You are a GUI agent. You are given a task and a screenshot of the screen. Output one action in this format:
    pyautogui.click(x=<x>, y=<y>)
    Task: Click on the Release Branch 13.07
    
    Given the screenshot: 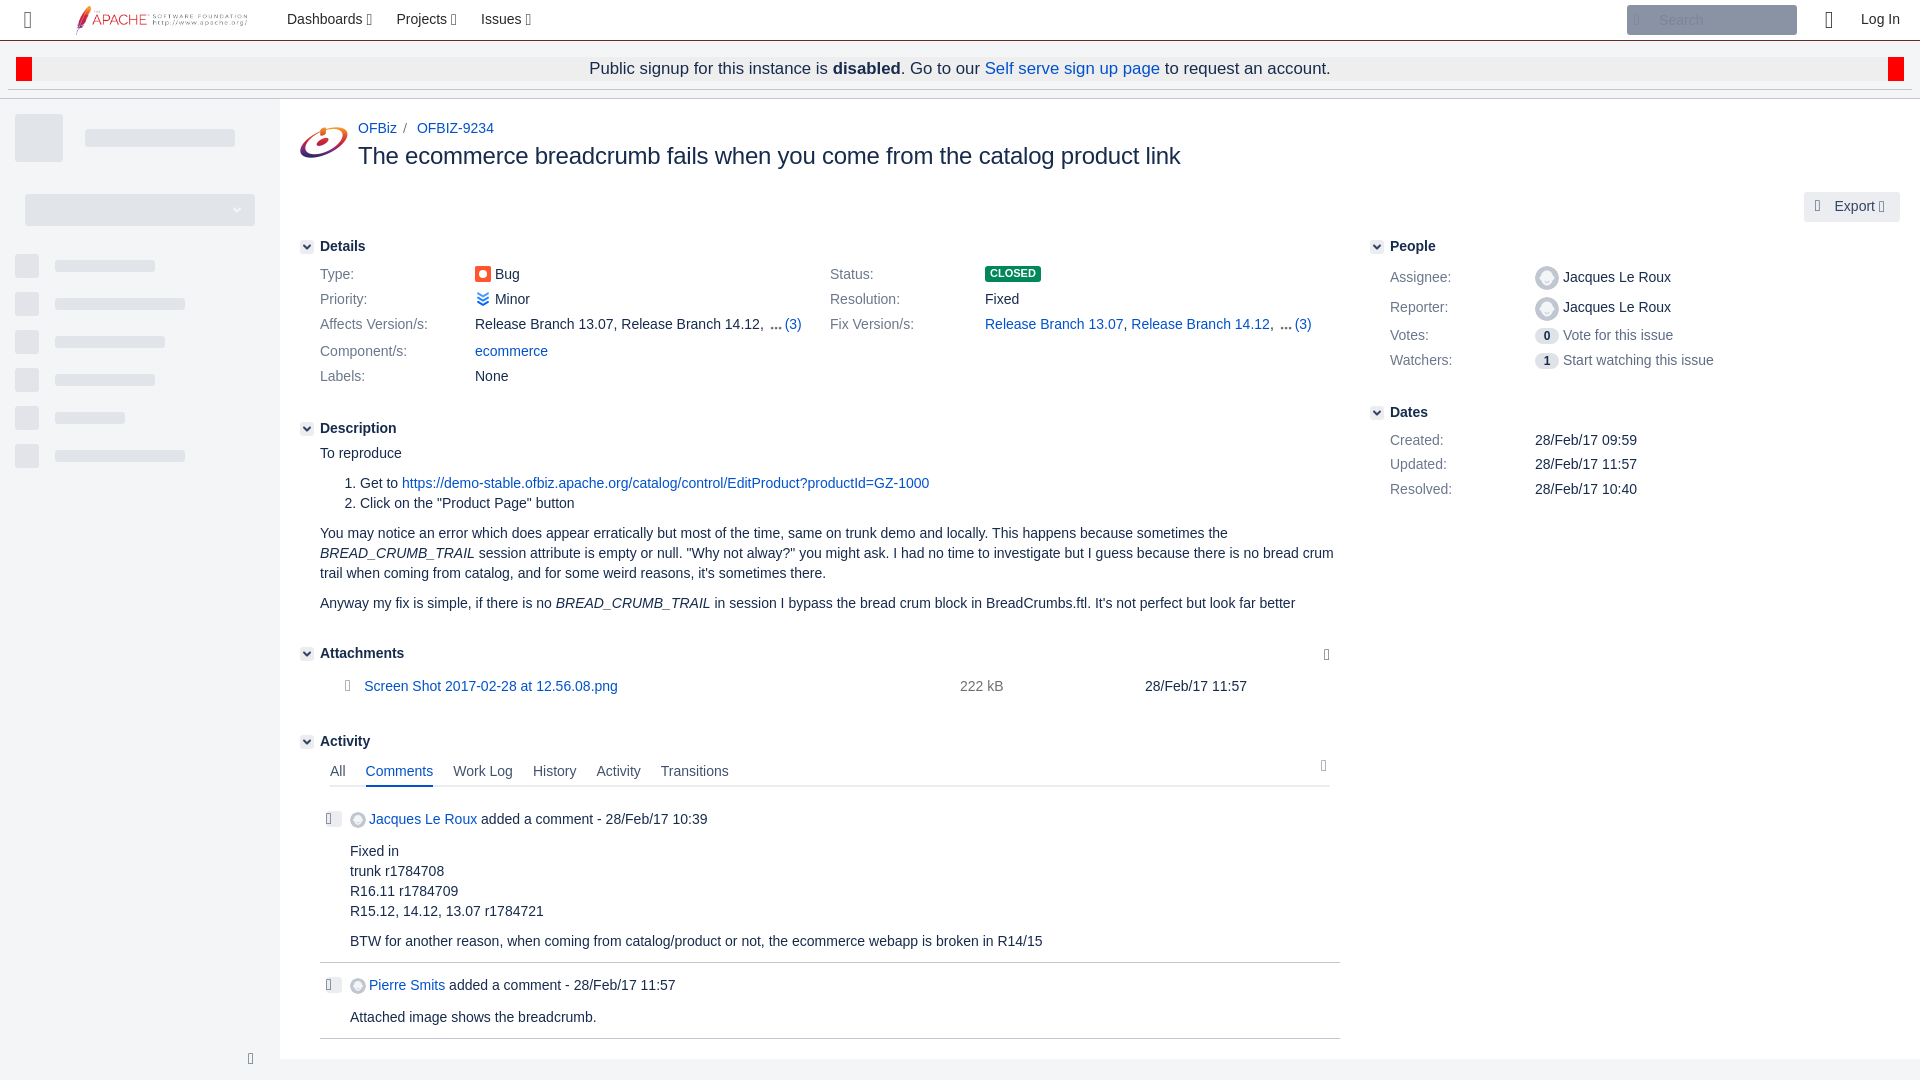 What is the action you would take?
    pyautogui.click(x=1054, y=324)
    